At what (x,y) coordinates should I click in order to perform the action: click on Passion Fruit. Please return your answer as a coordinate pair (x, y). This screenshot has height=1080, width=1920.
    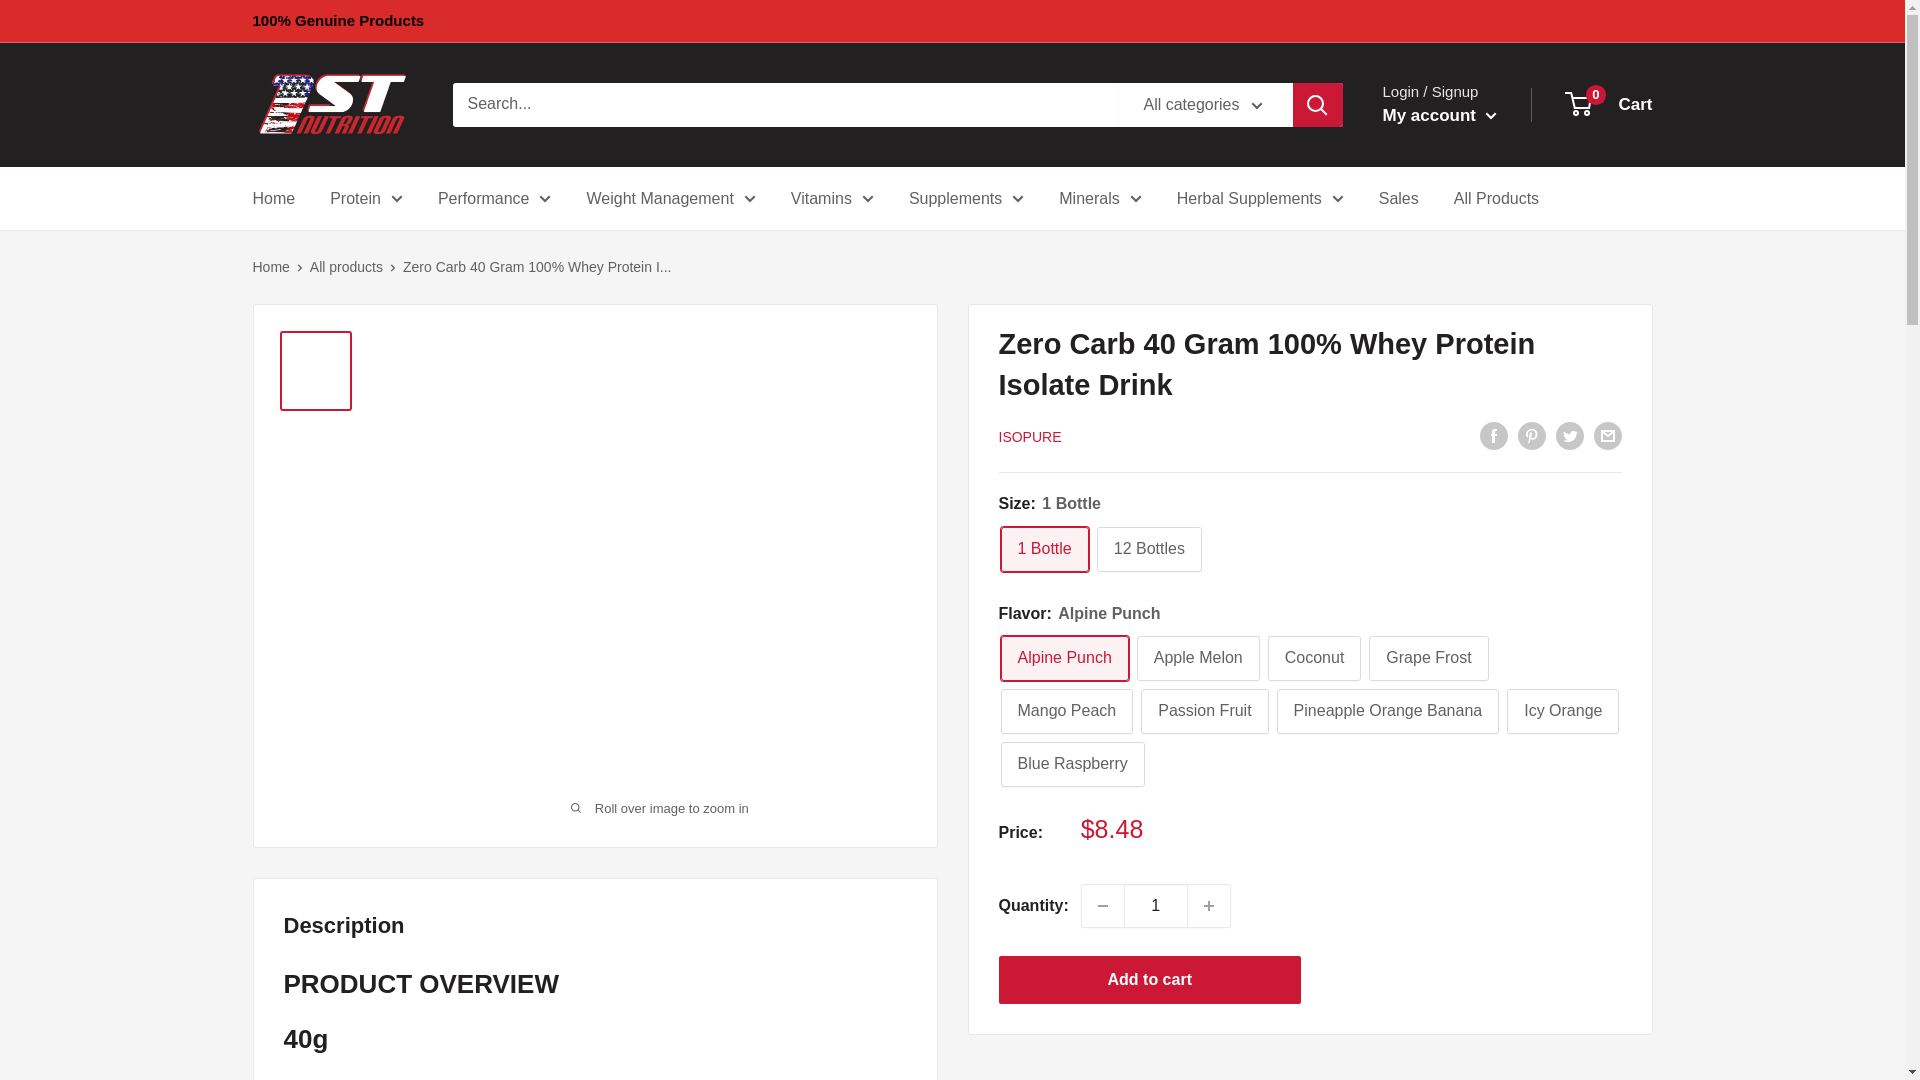
    Looking at the image, I should click on (1204, 712).